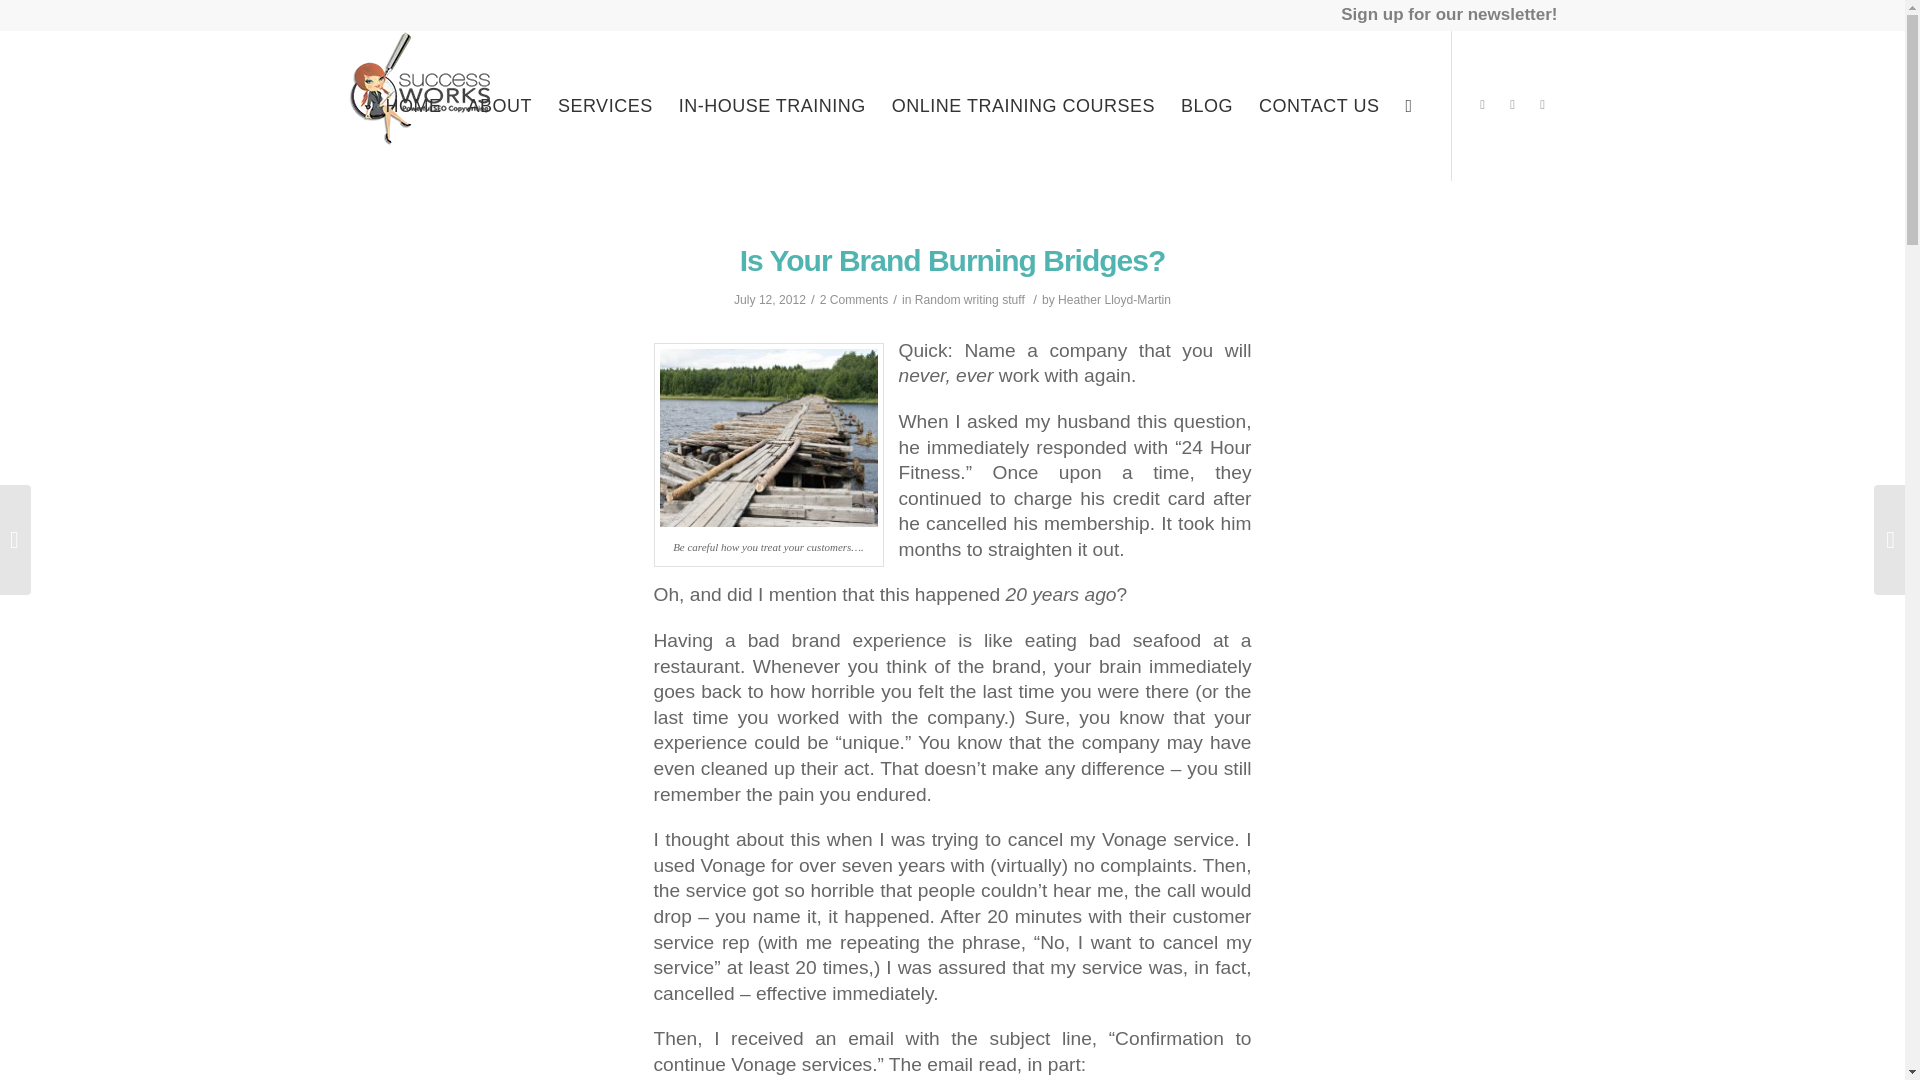 Image resolution: width=1920 pixels, height=1080 pixels. Describe the element at coordinates (1448, 12) in the screenshot. I see `Sign up for our newsletter!` at that location.